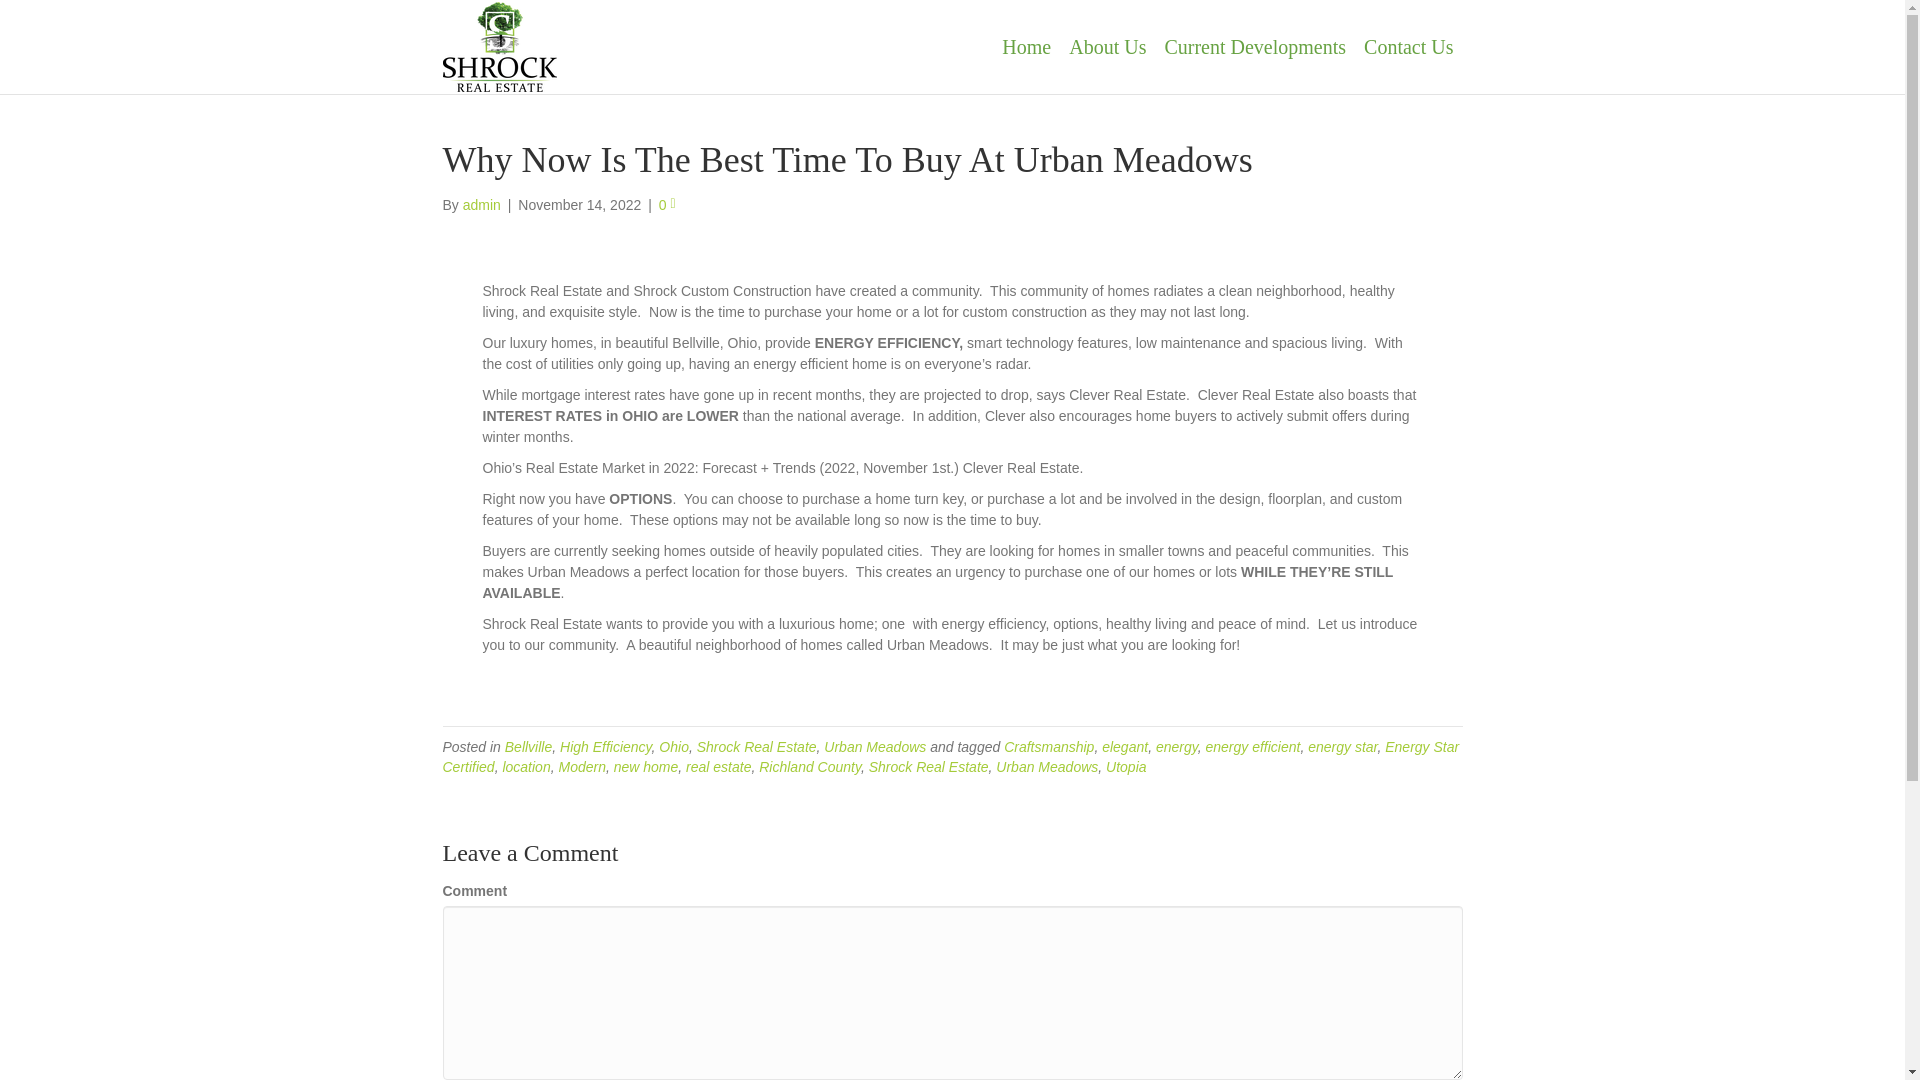 The image size is (1920, 1080). What do you see at coordinates (928, 767) in the screenshot?
I see `Shrock Real Estate` at bounding box center [928, 767].